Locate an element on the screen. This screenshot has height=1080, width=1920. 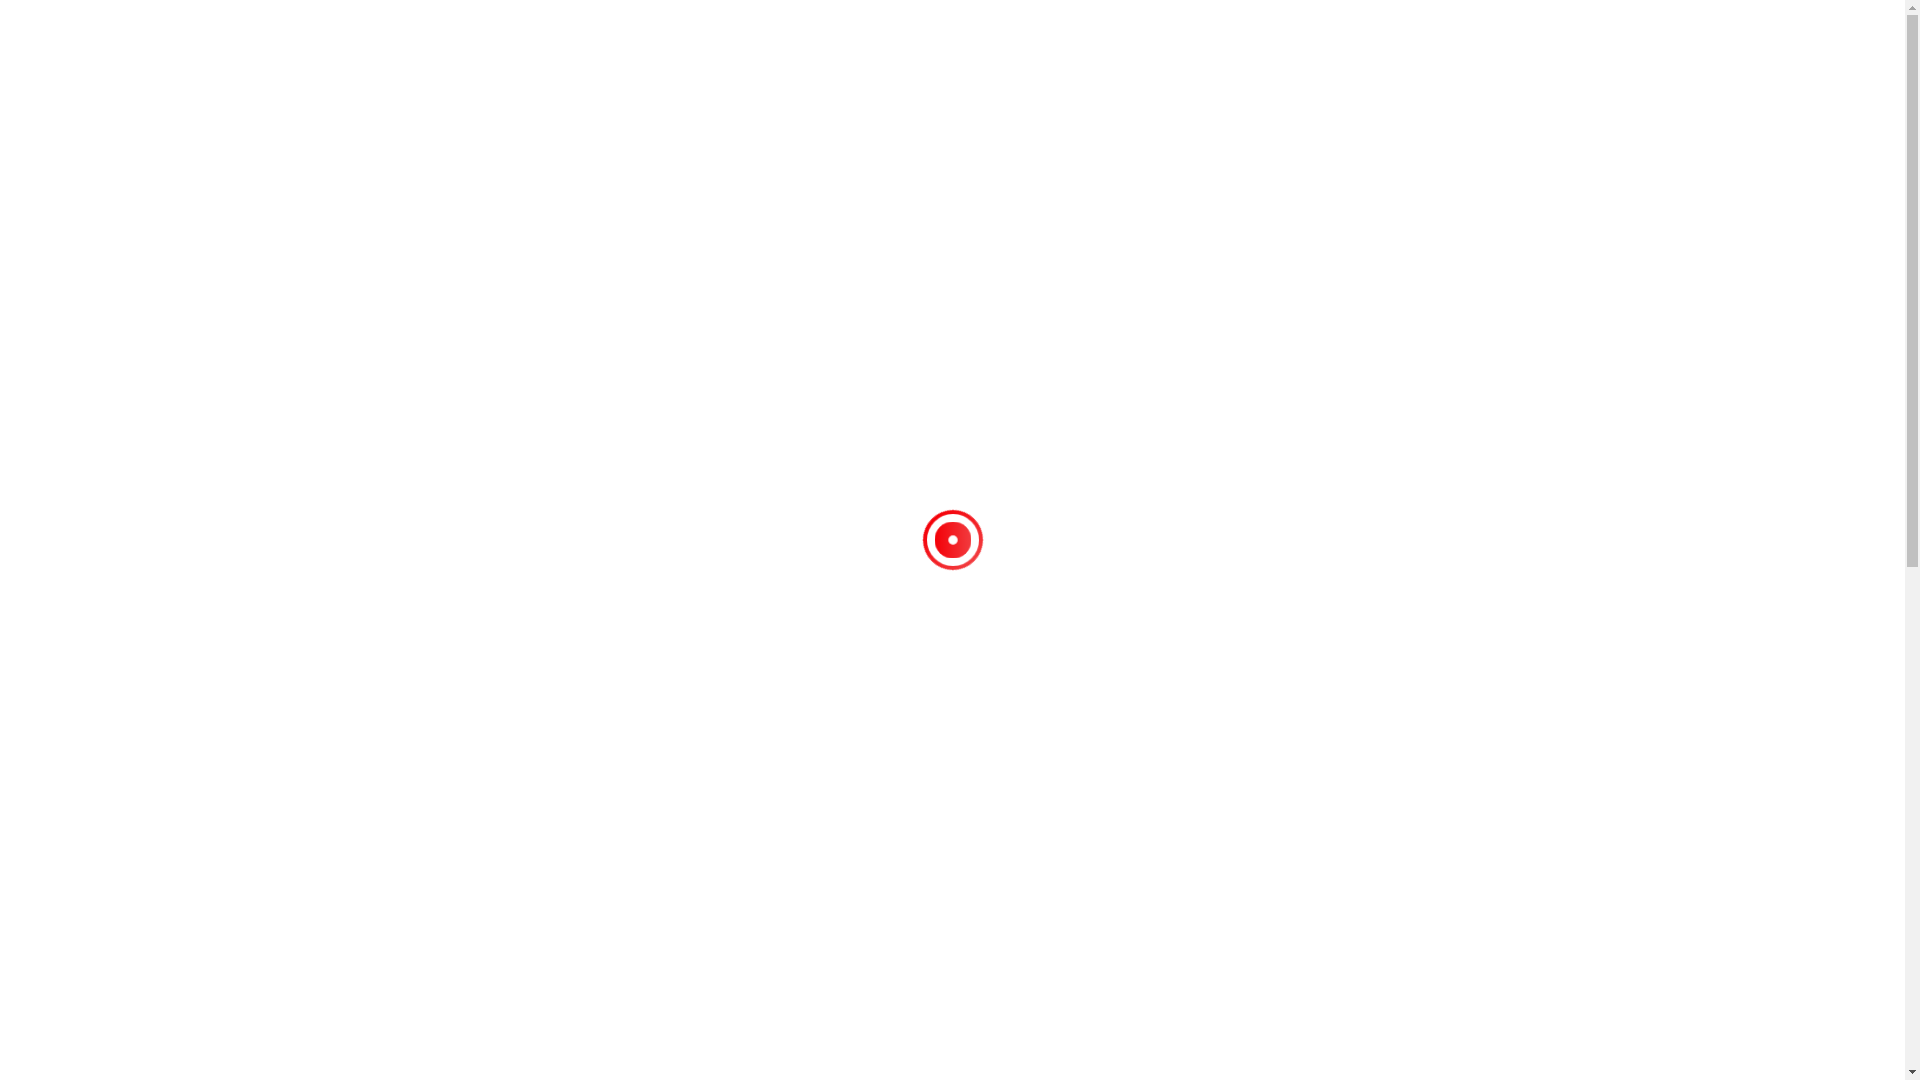
Home is located at coordinates (784, 204).